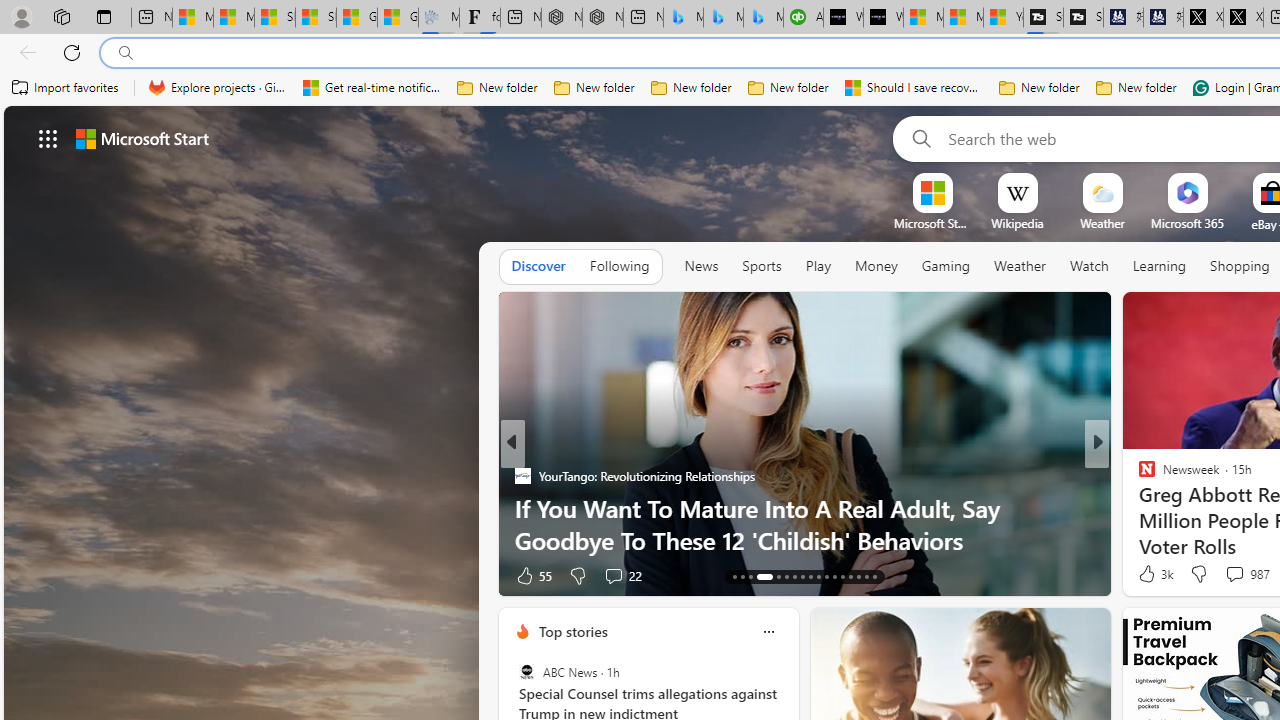  What do you see at coordinates (1186, 223) in the screenshot?
I see `Microsoft 365` at bounding box center [1186, 223].